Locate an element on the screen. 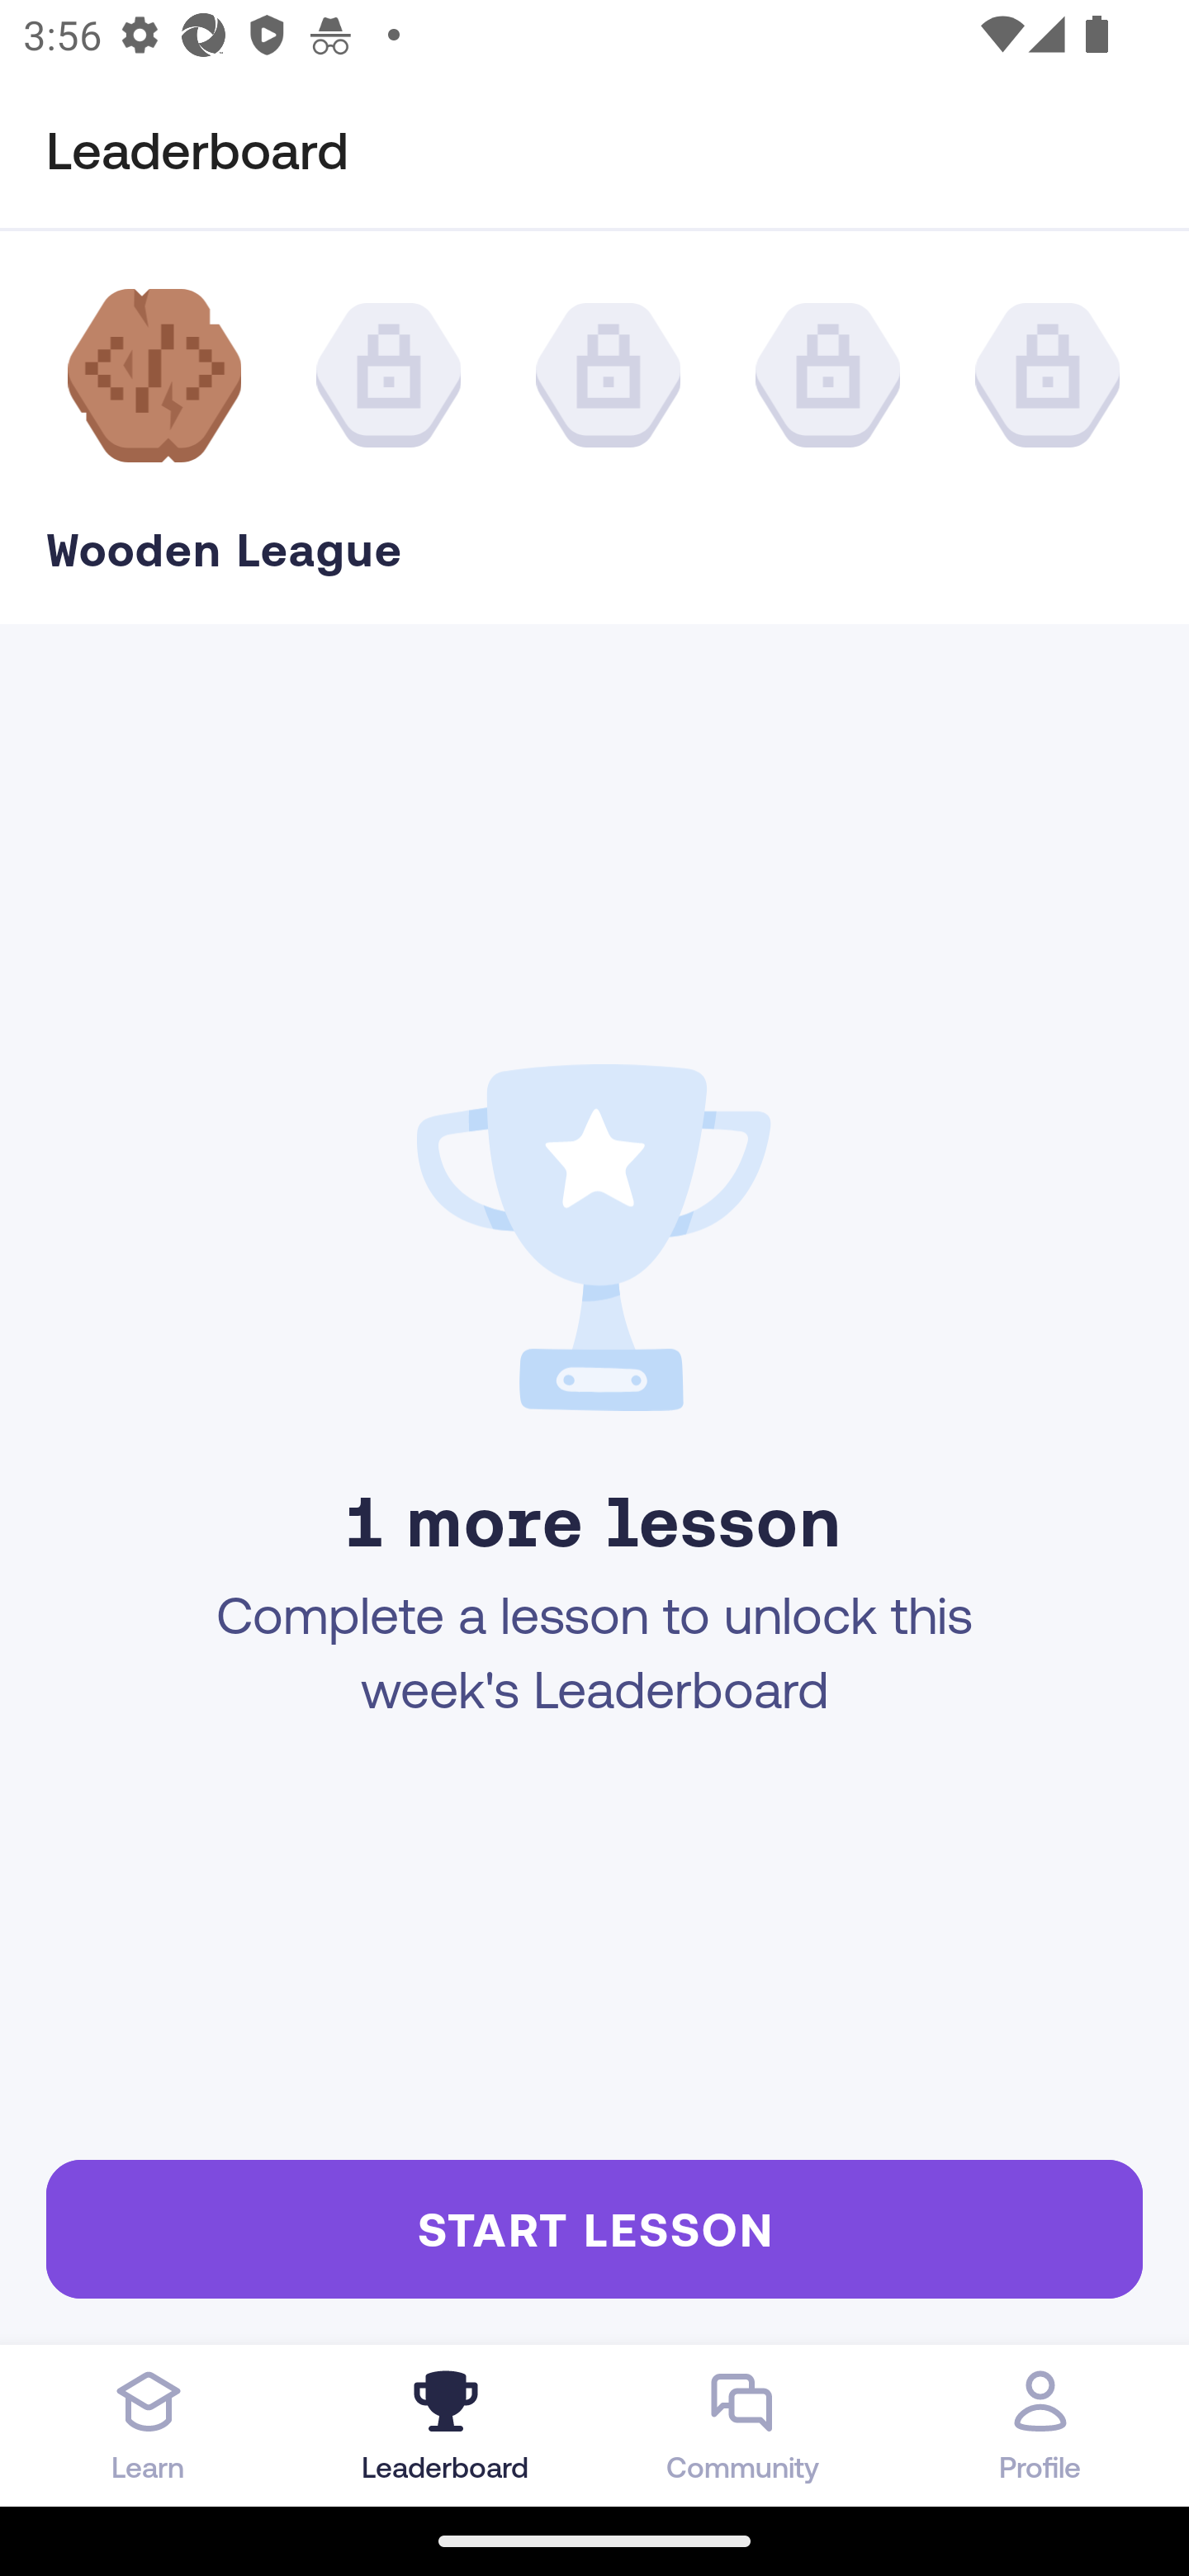 Image resolution: width=1189 pixels, height=2576 pixels. START LESSON is located at coordinates (594, 2228).